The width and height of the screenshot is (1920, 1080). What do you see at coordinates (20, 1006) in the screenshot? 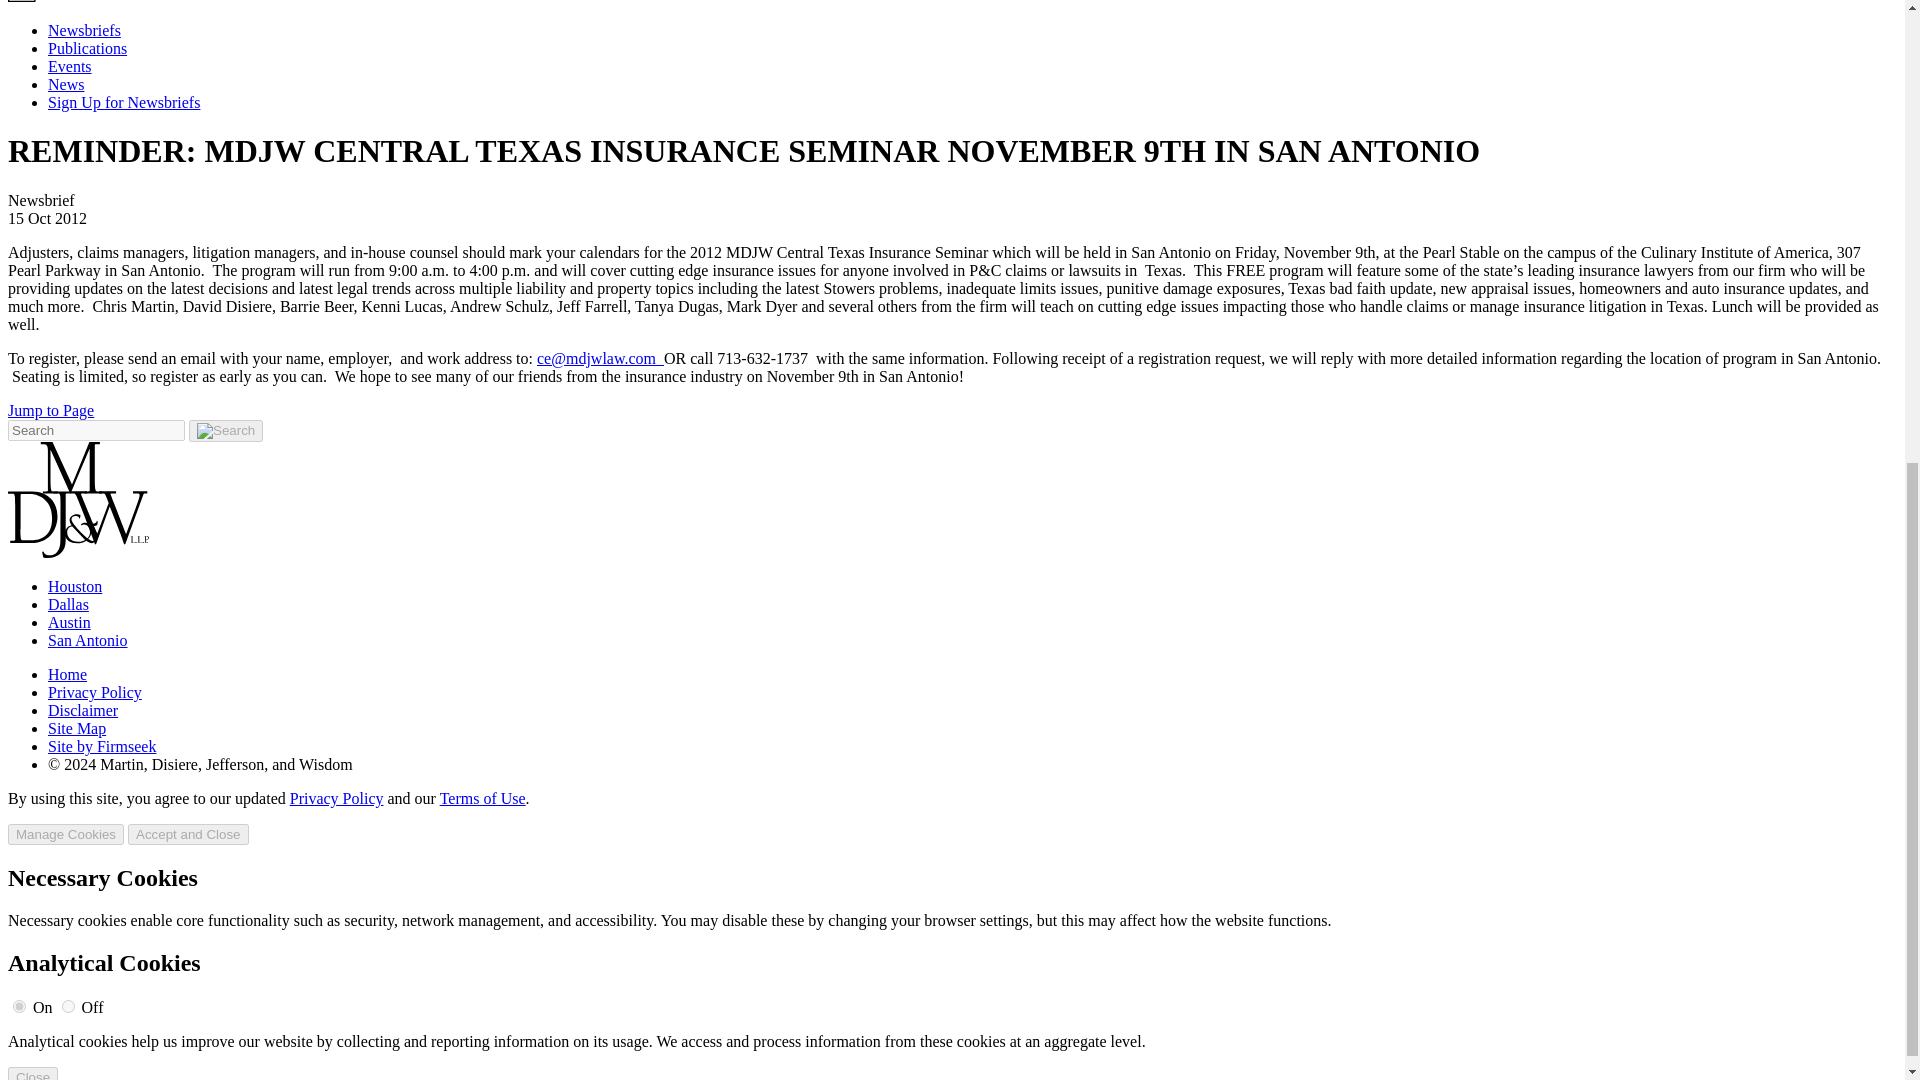
I see `on` at bounding box center [20, 1006].